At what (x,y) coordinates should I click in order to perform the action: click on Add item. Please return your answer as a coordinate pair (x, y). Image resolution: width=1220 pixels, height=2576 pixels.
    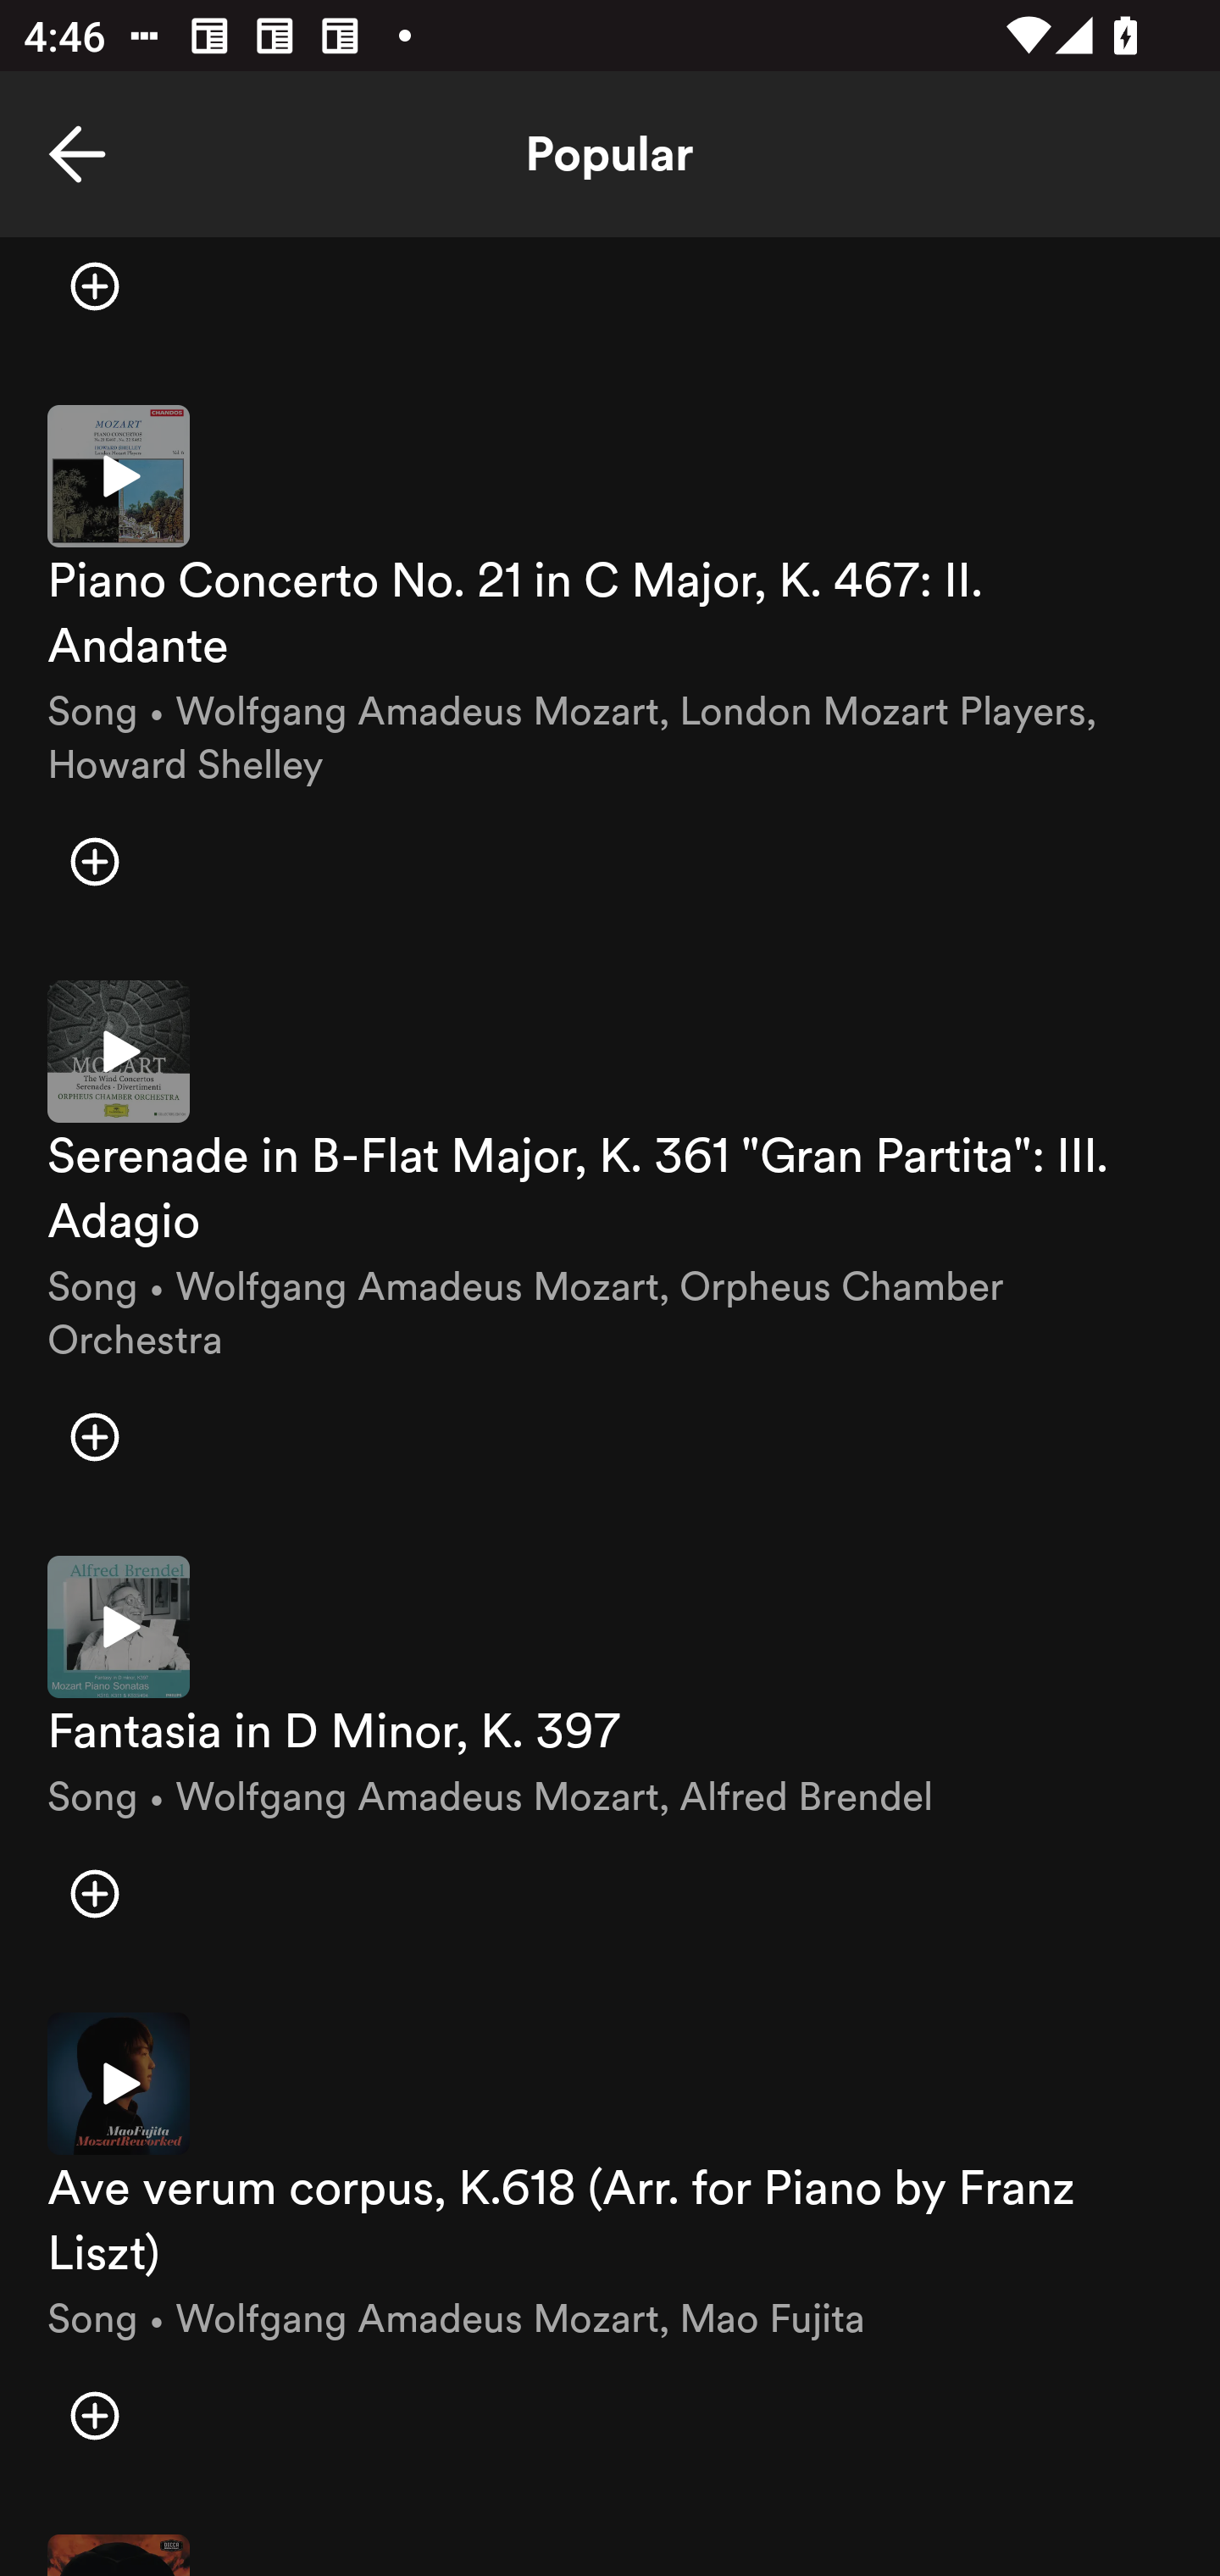
    Looking at the image, I should click on (94, 2415).